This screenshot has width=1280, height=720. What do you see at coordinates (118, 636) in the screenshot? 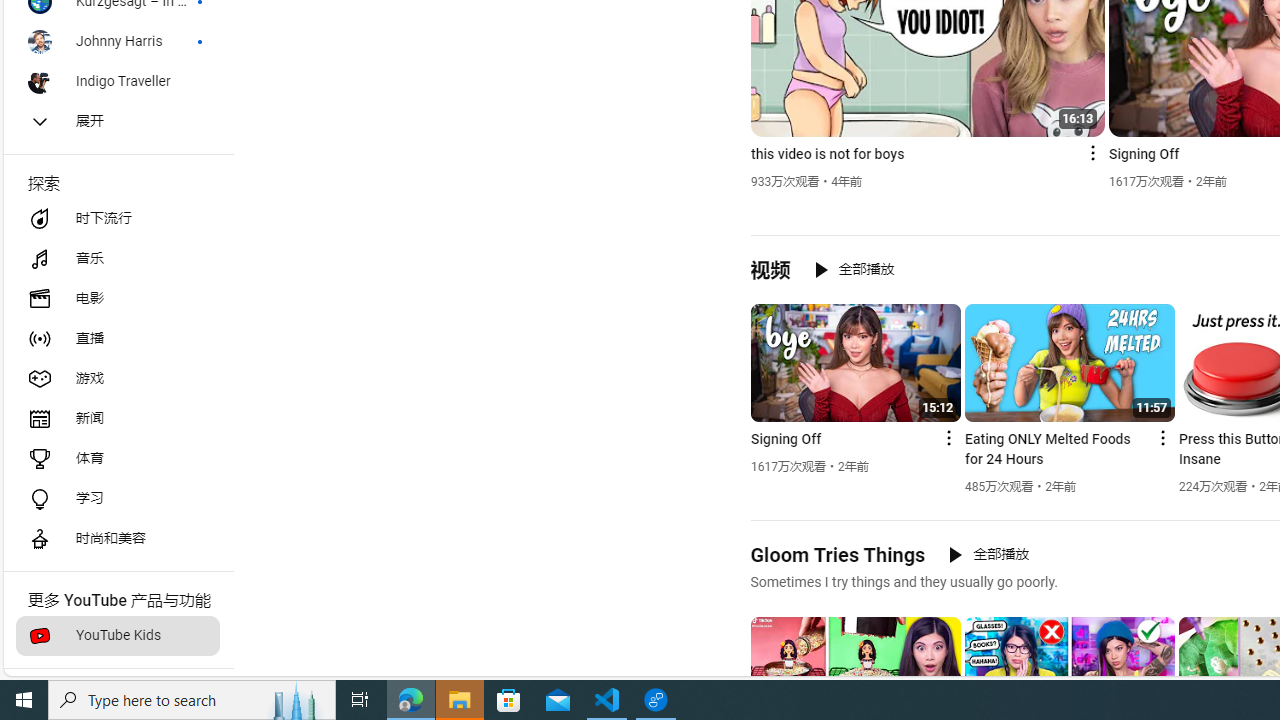
I see `YouTube Kids` at bounding box center [118, 636].